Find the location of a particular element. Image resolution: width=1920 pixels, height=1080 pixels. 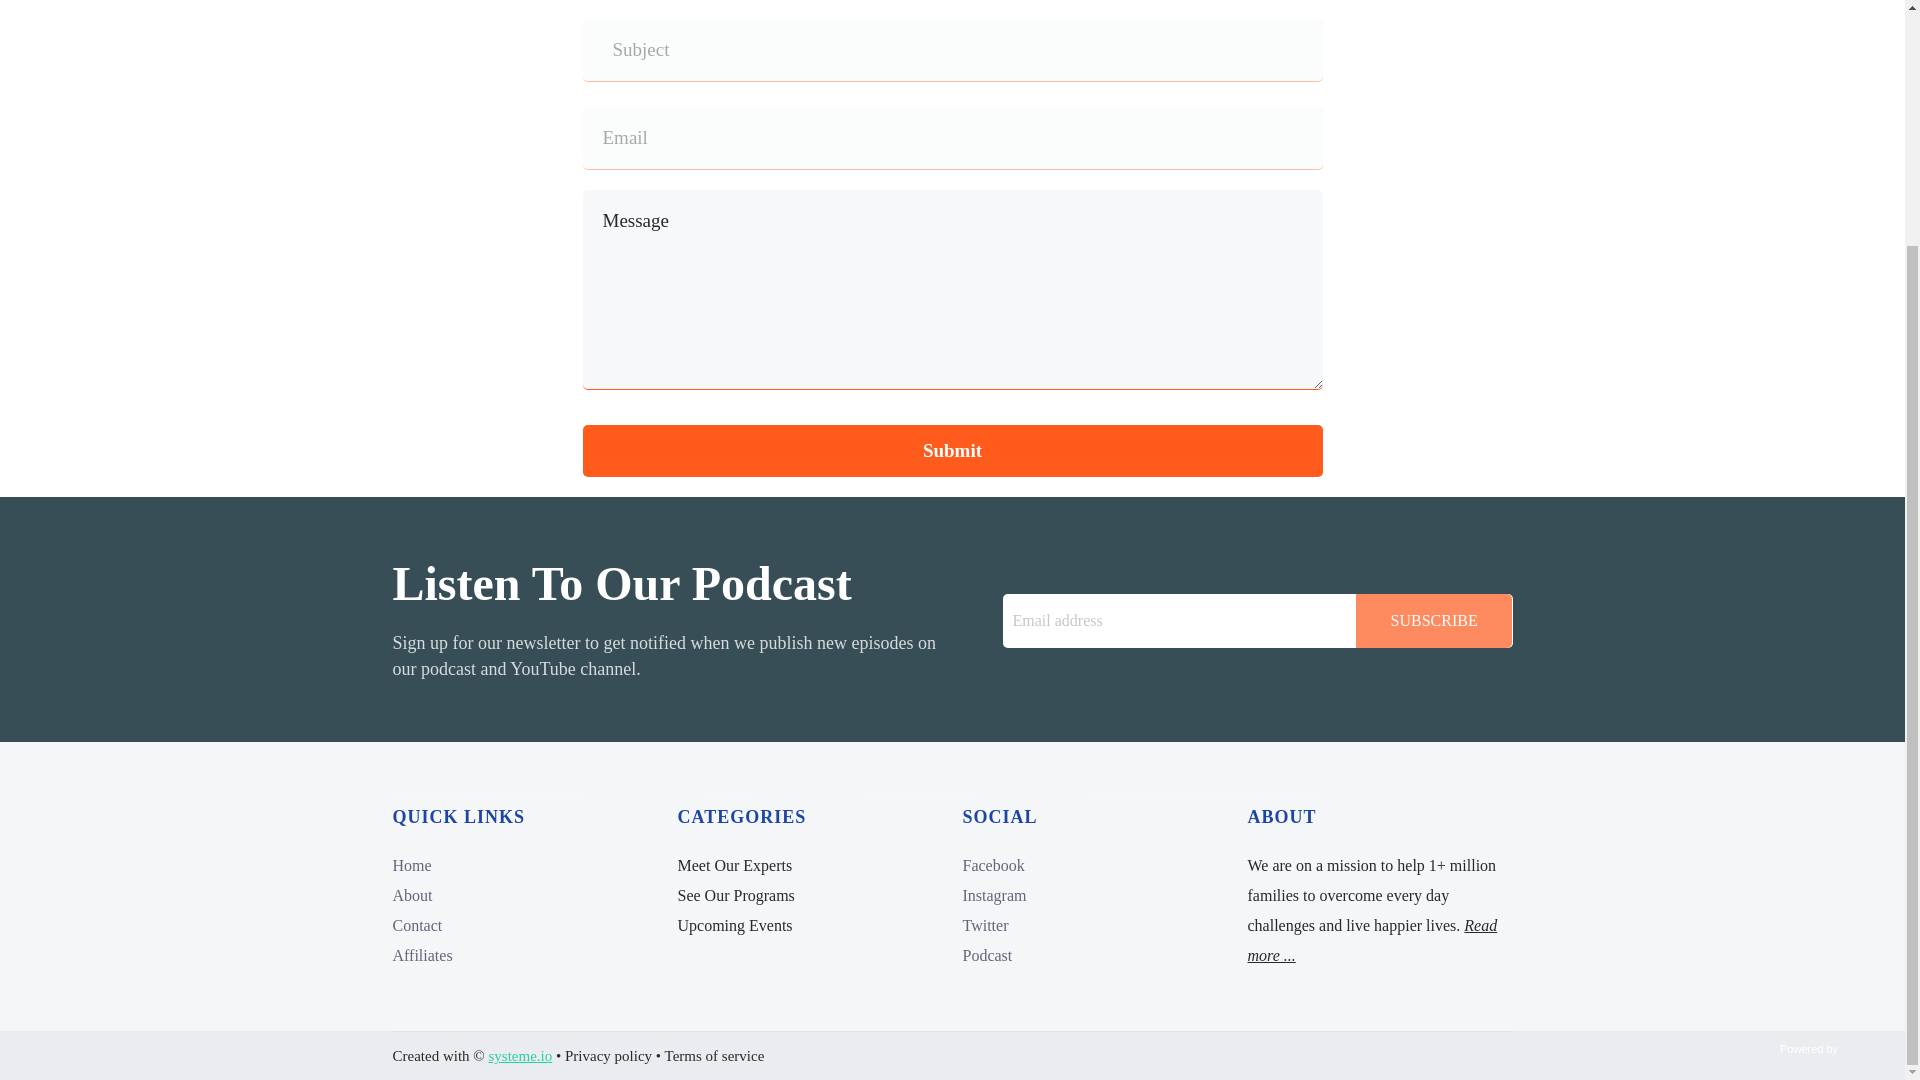

Terms of service is located at coordinates (714, 1055).